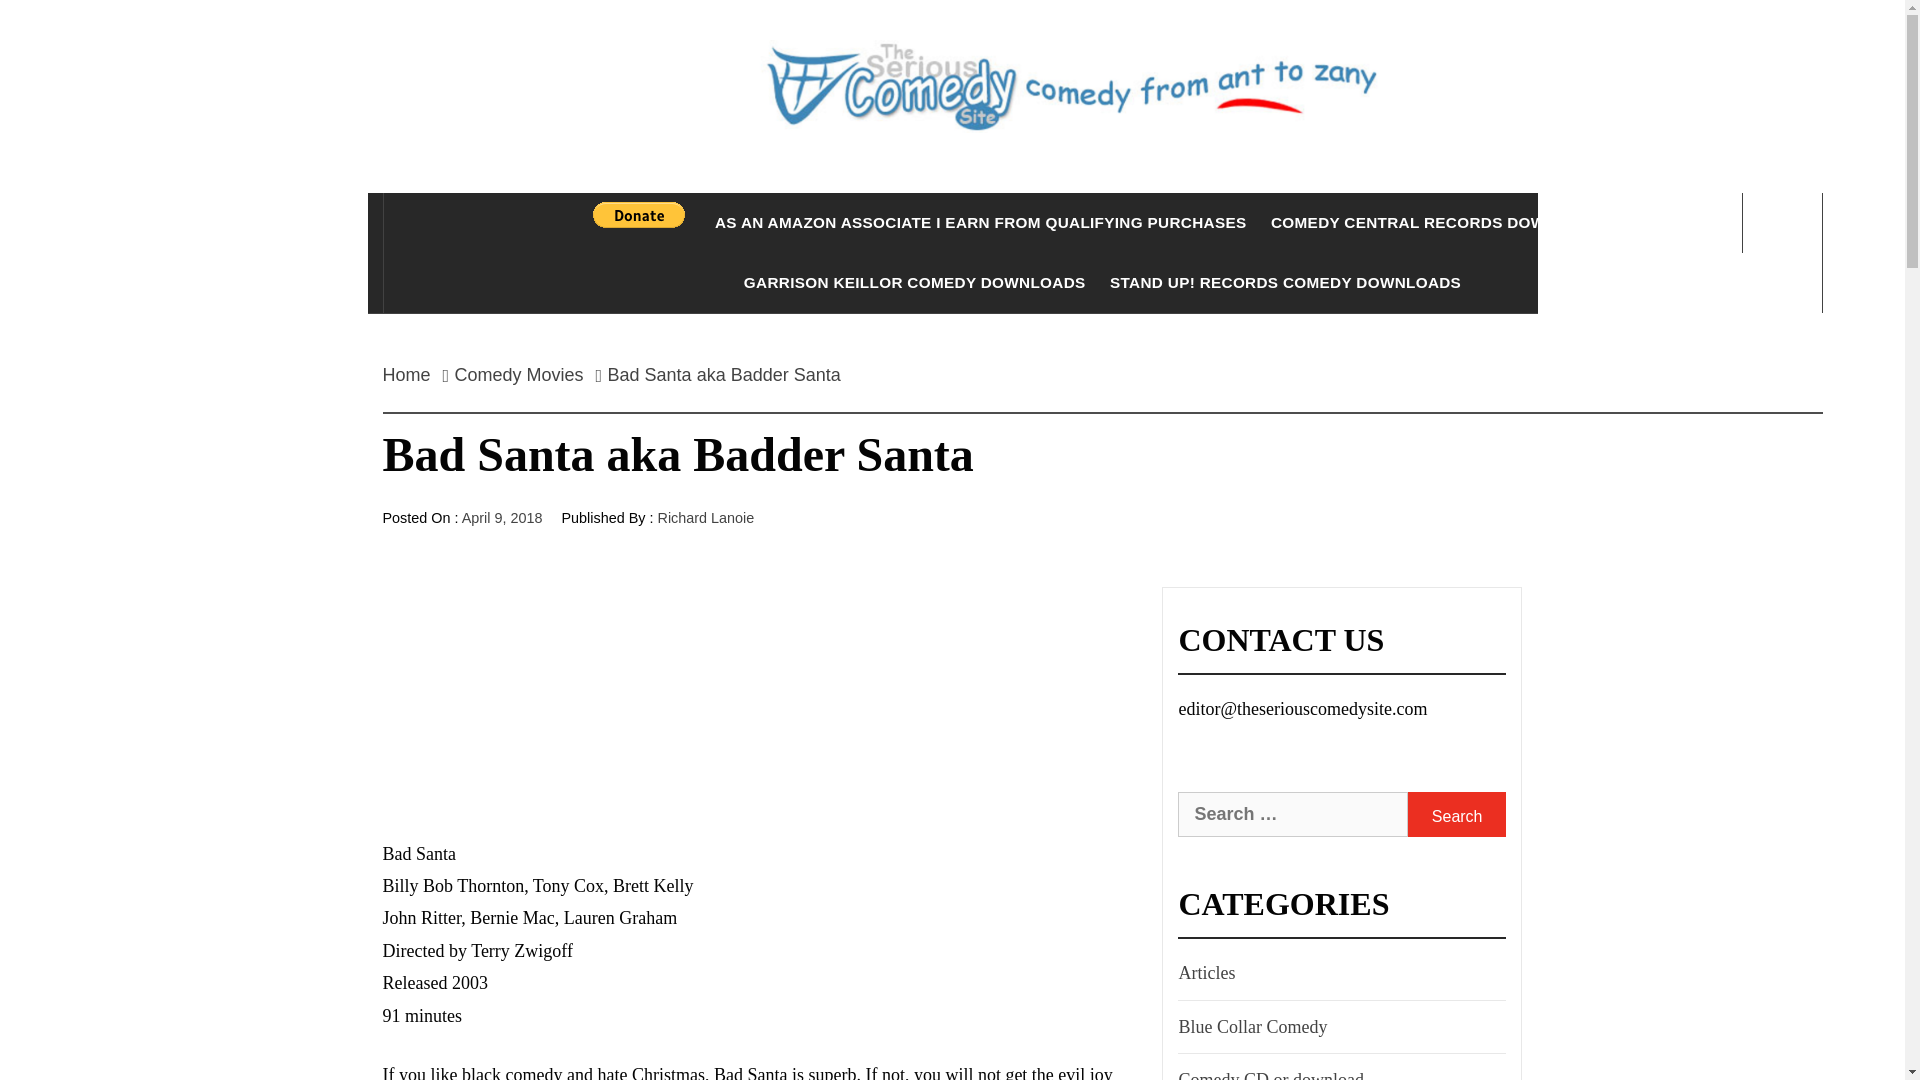 This screenshot has height=1080, width=1920. Describe the element at coordinates (724, 374) in the screenshot. I see `Bad Santa aka Badder Santa` at that location.